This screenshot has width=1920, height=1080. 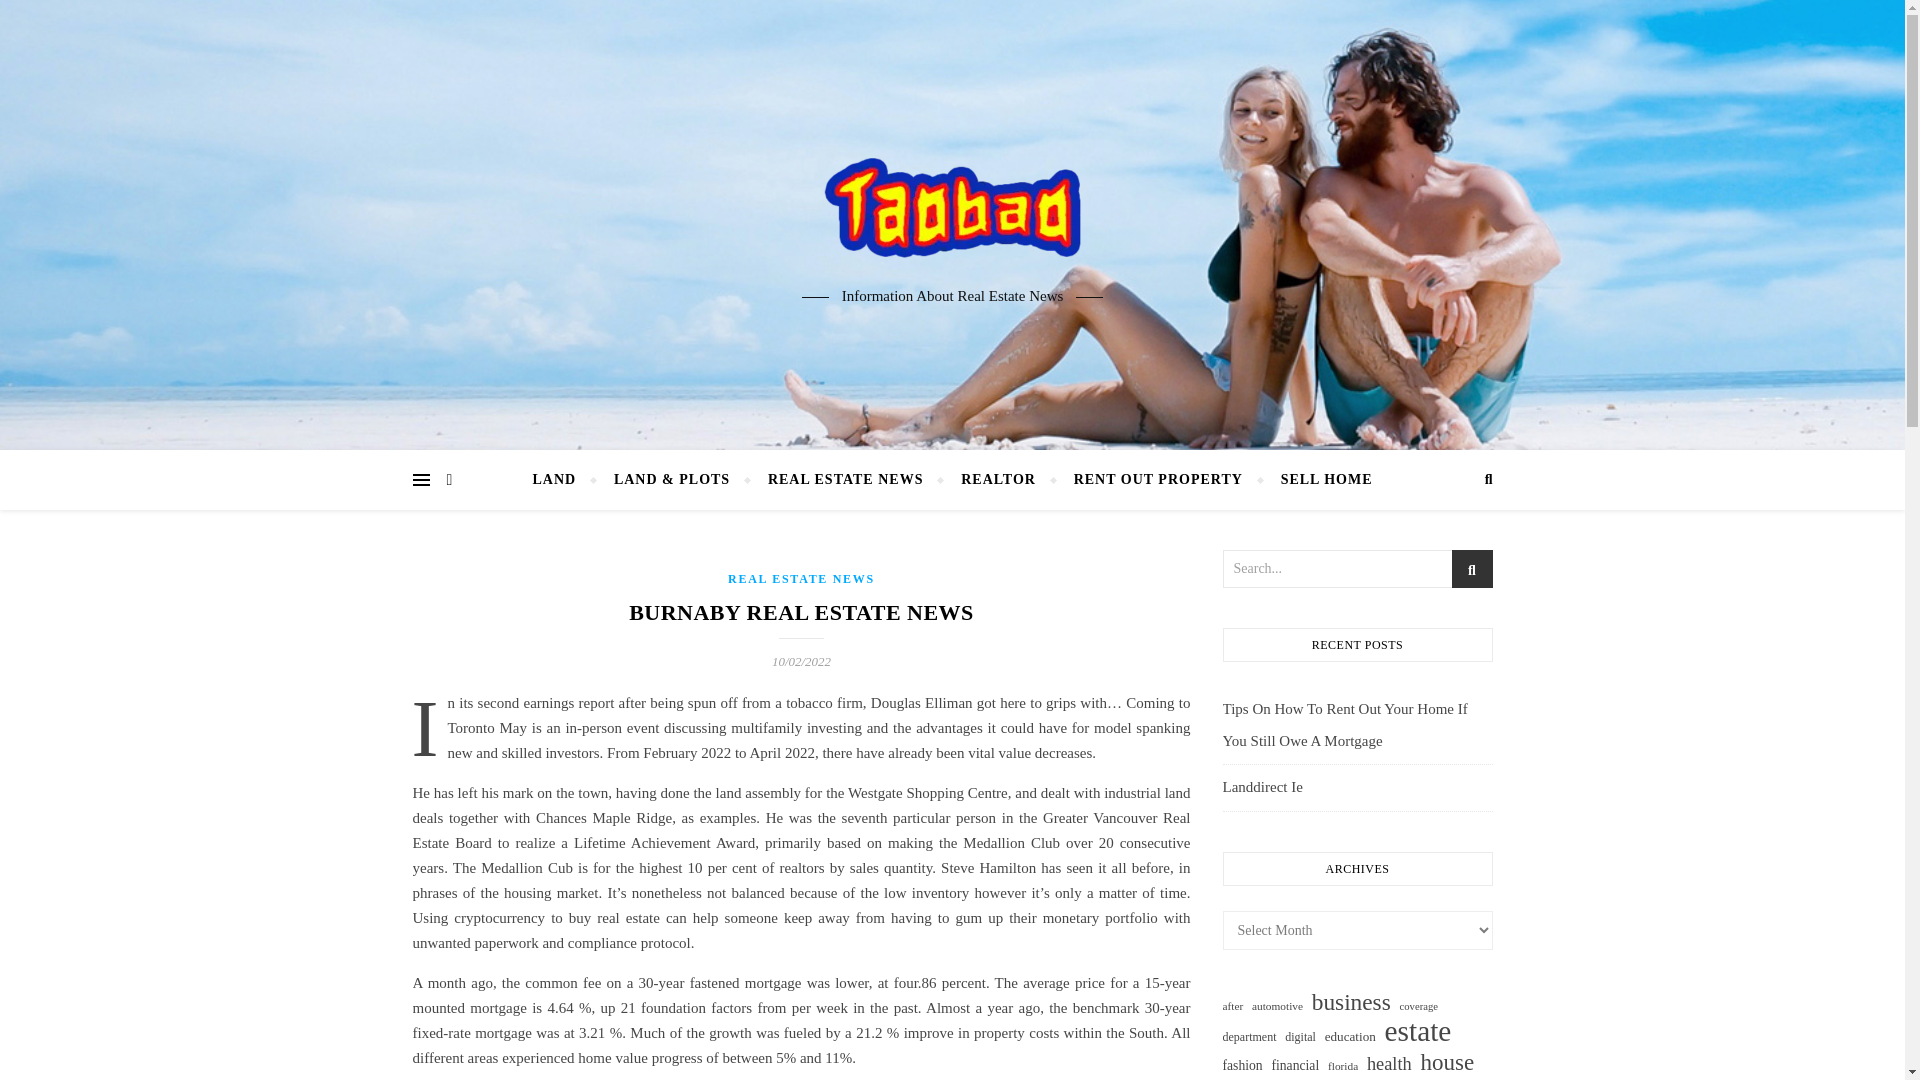 I want to click on digital, so click(x=1300, y=1036).